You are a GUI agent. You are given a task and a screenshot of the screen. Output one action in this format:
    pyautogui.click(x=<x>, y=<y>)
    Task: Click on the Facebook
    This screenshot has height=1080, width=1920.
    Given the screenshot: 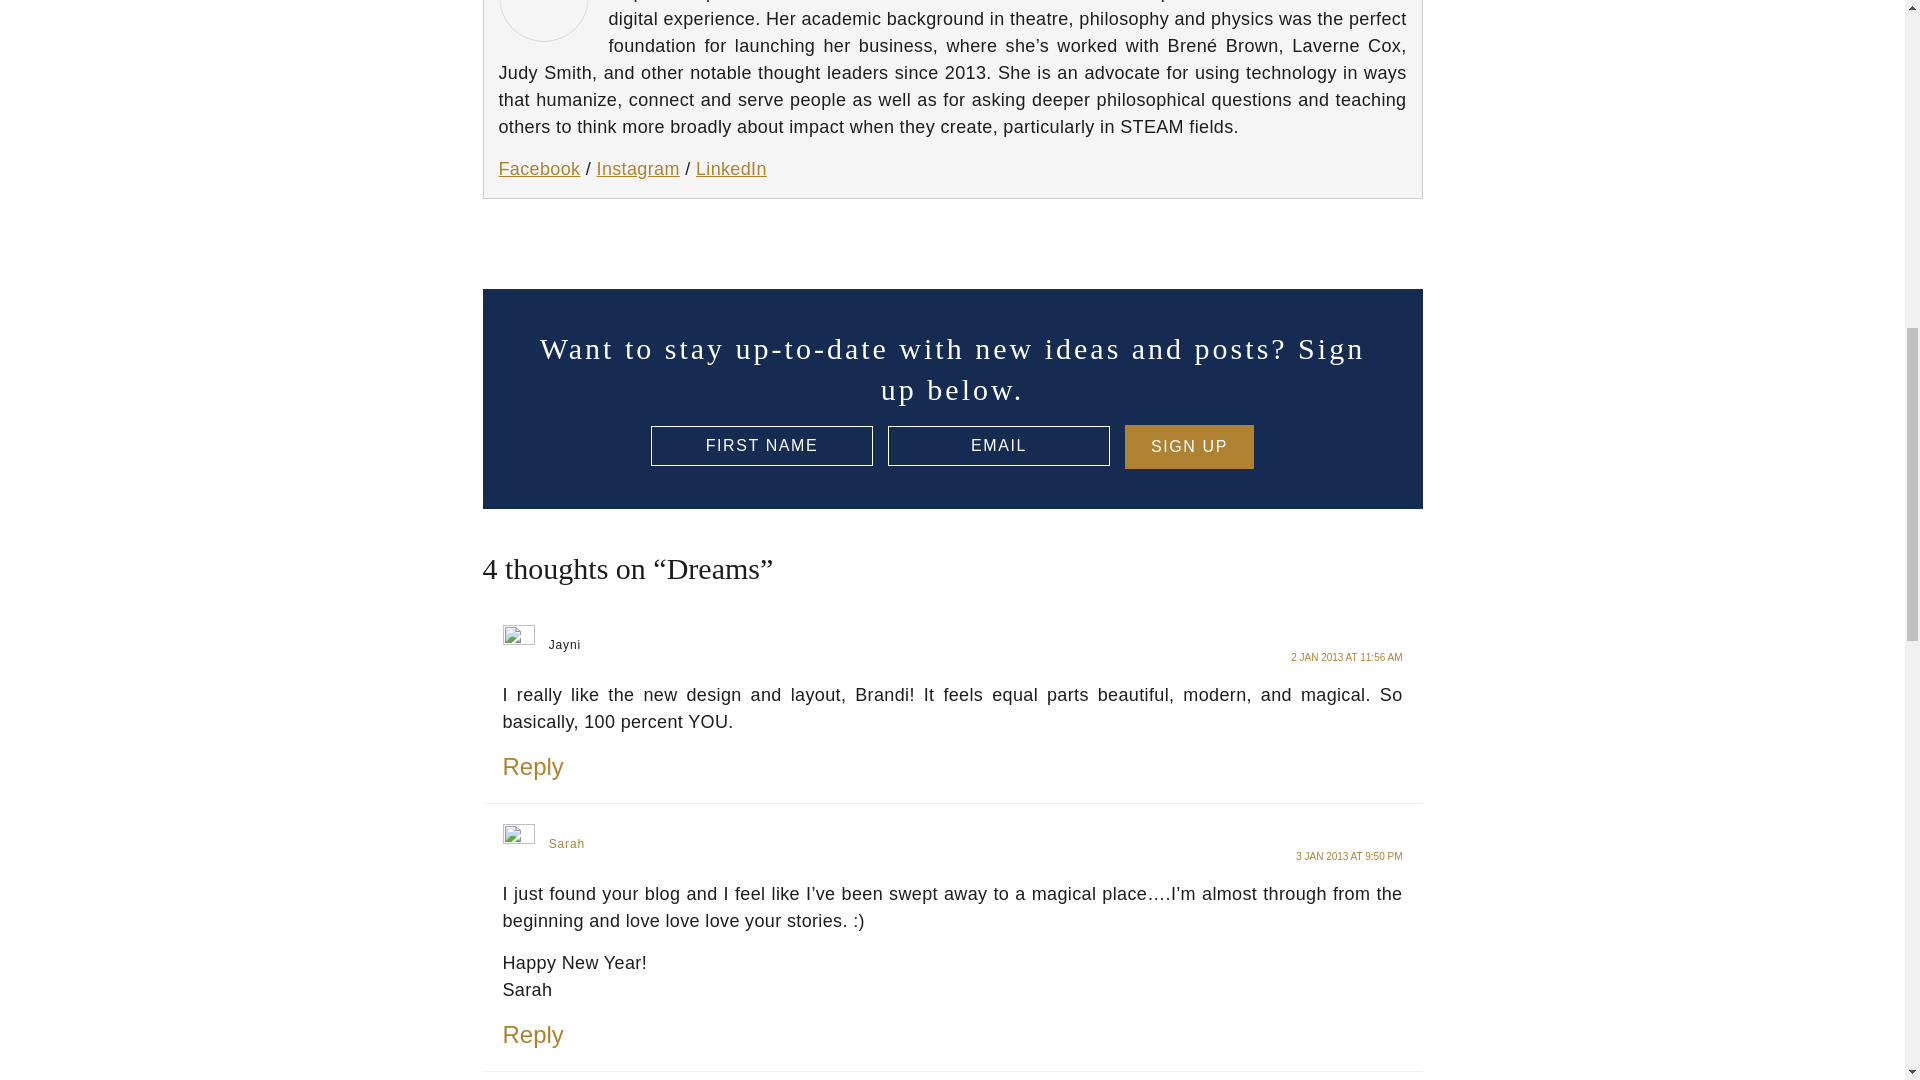 What is the action you would take?
    pyautogui.click(x=538, y=168)
    